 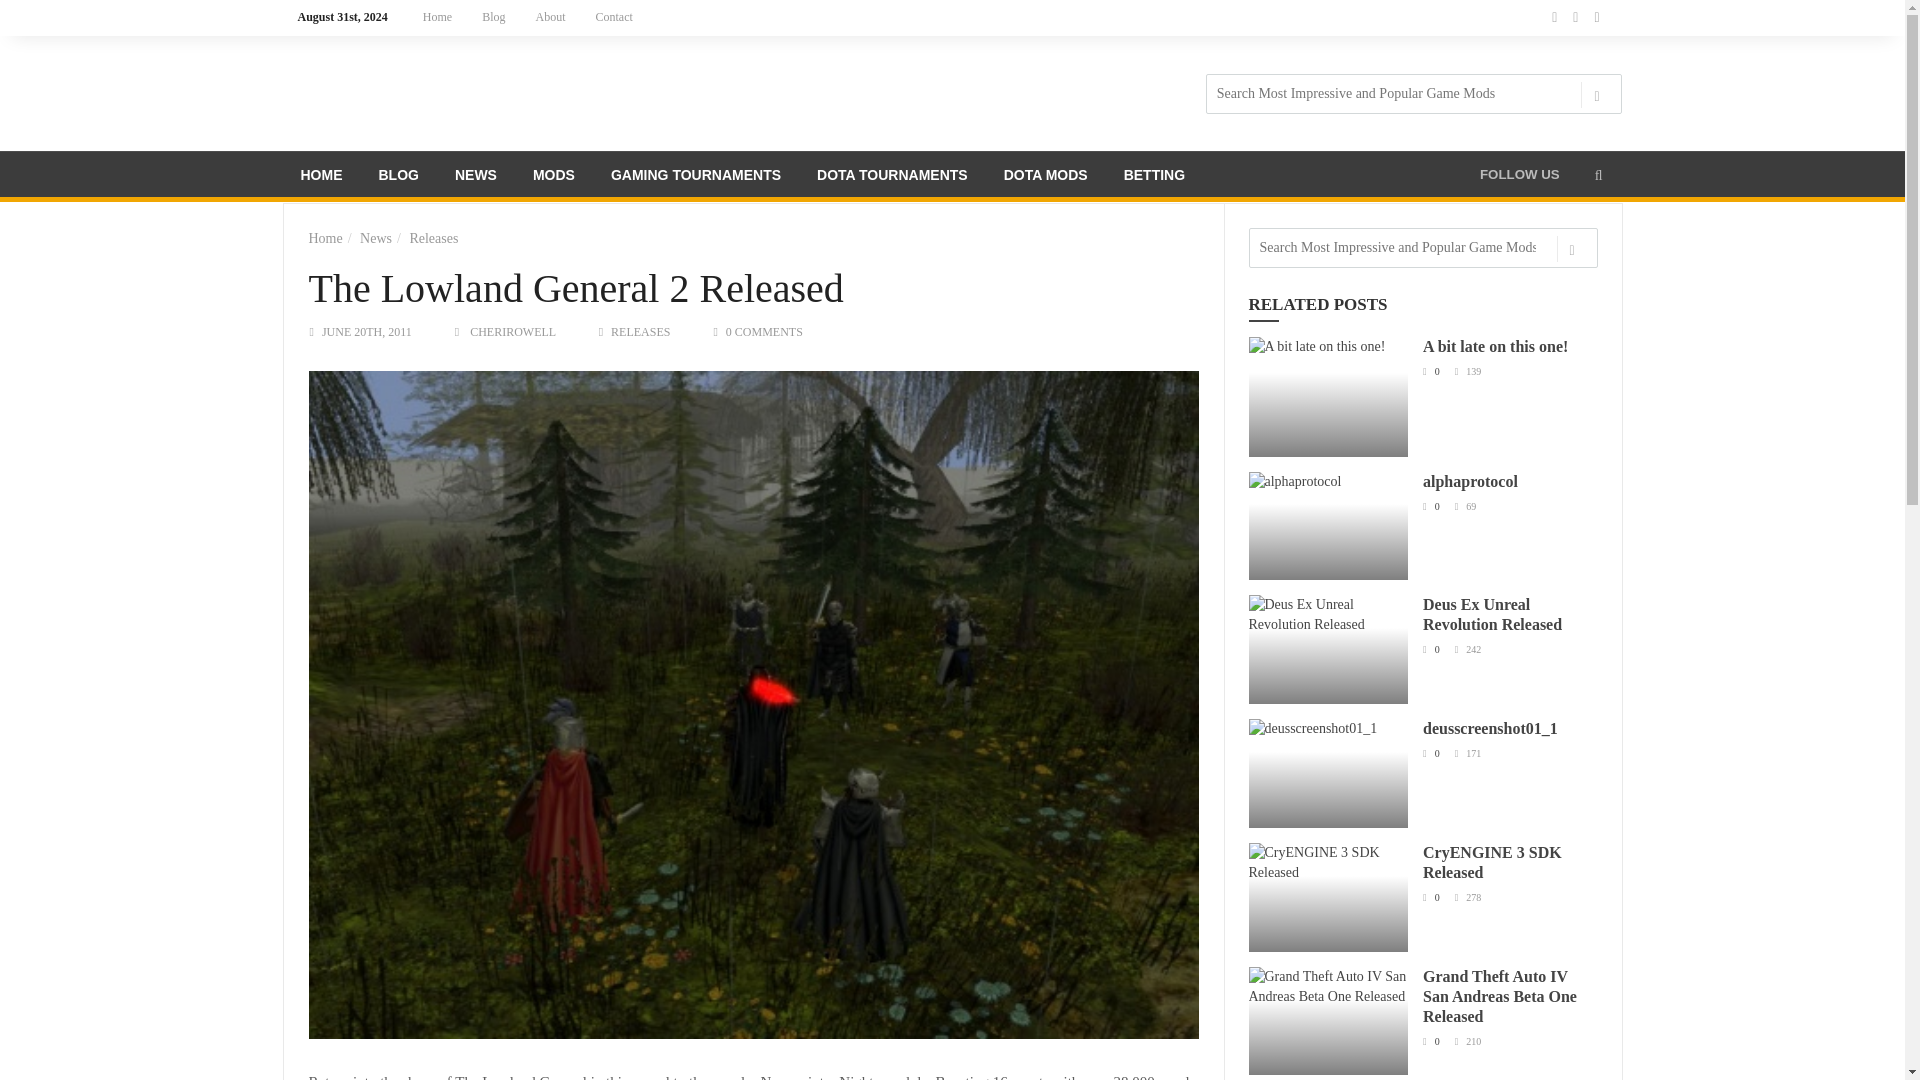 What do you see at coordinates (493, 17) in the screenshot?
I see `Blog` at bounding box center [493, 17].